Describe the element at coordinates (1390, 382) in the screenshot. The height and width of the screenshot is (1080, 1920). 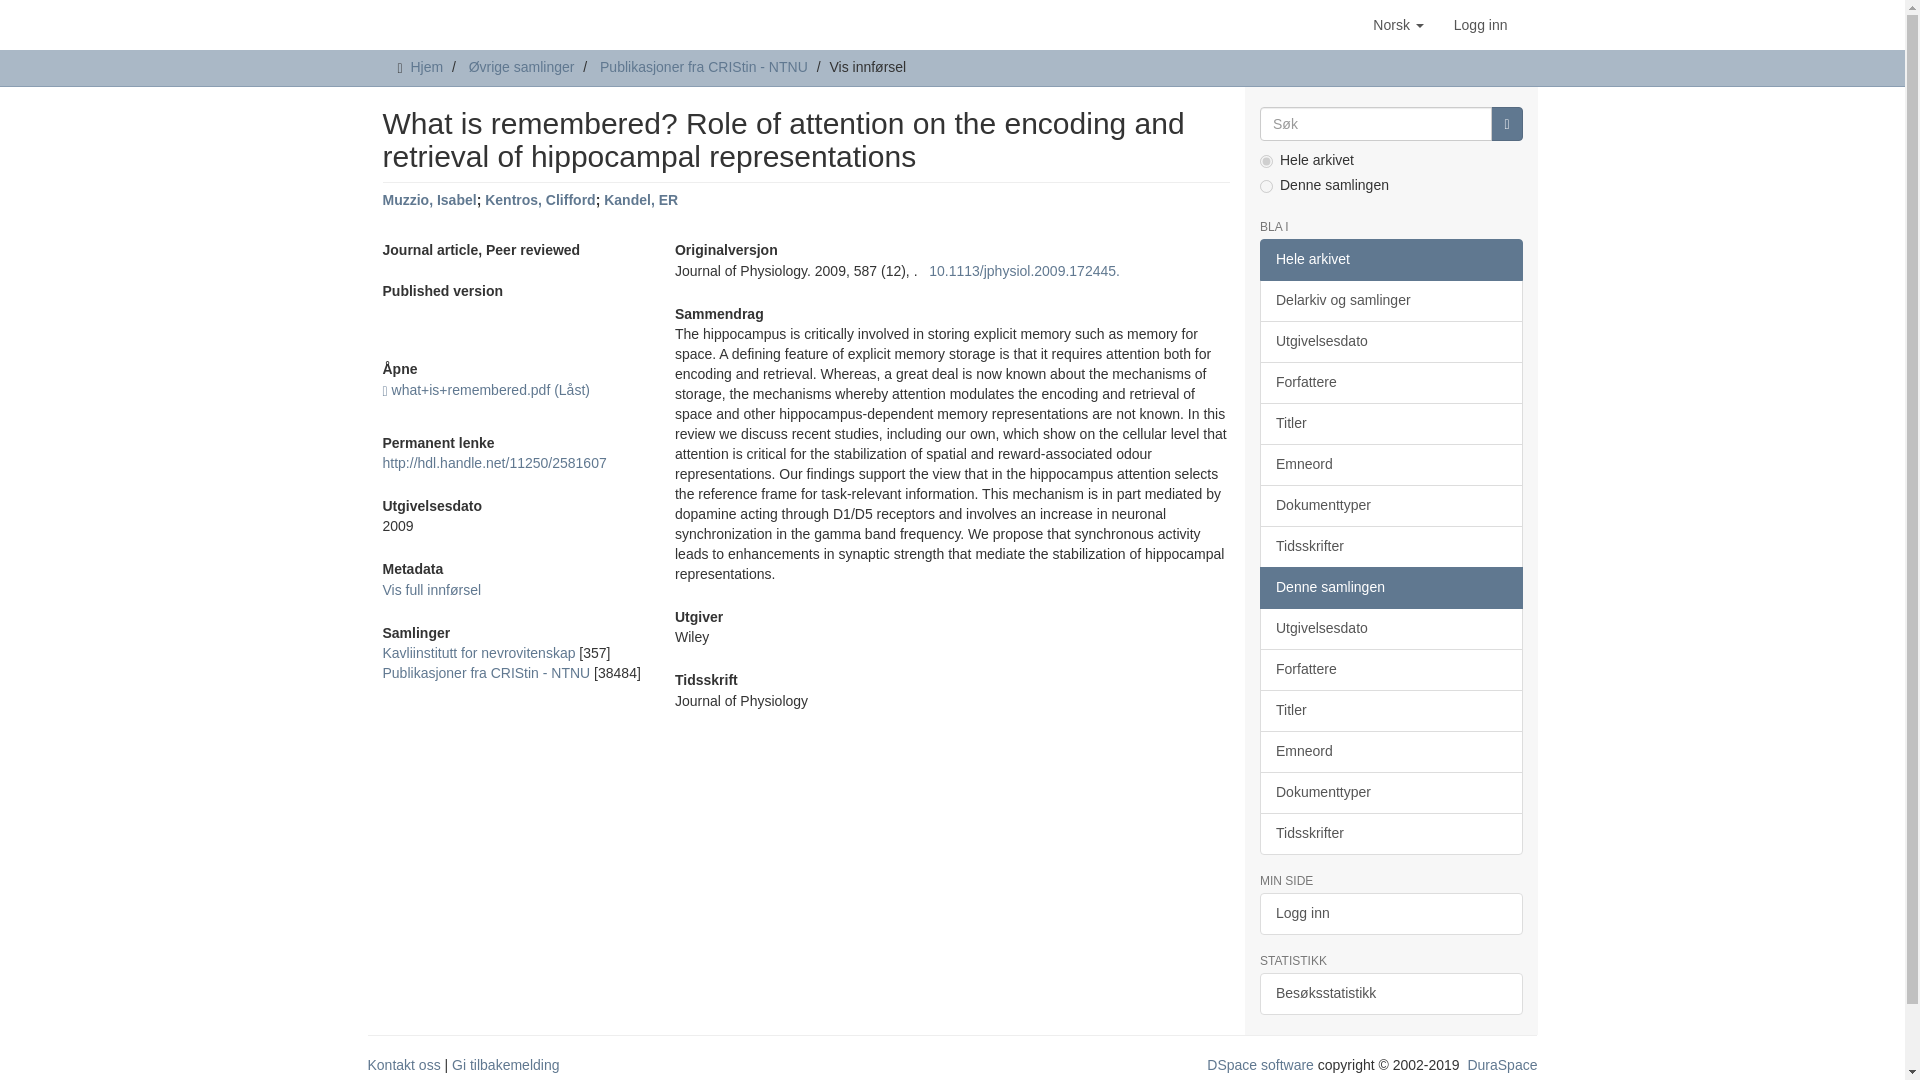
I see `Forfattere` at that location.